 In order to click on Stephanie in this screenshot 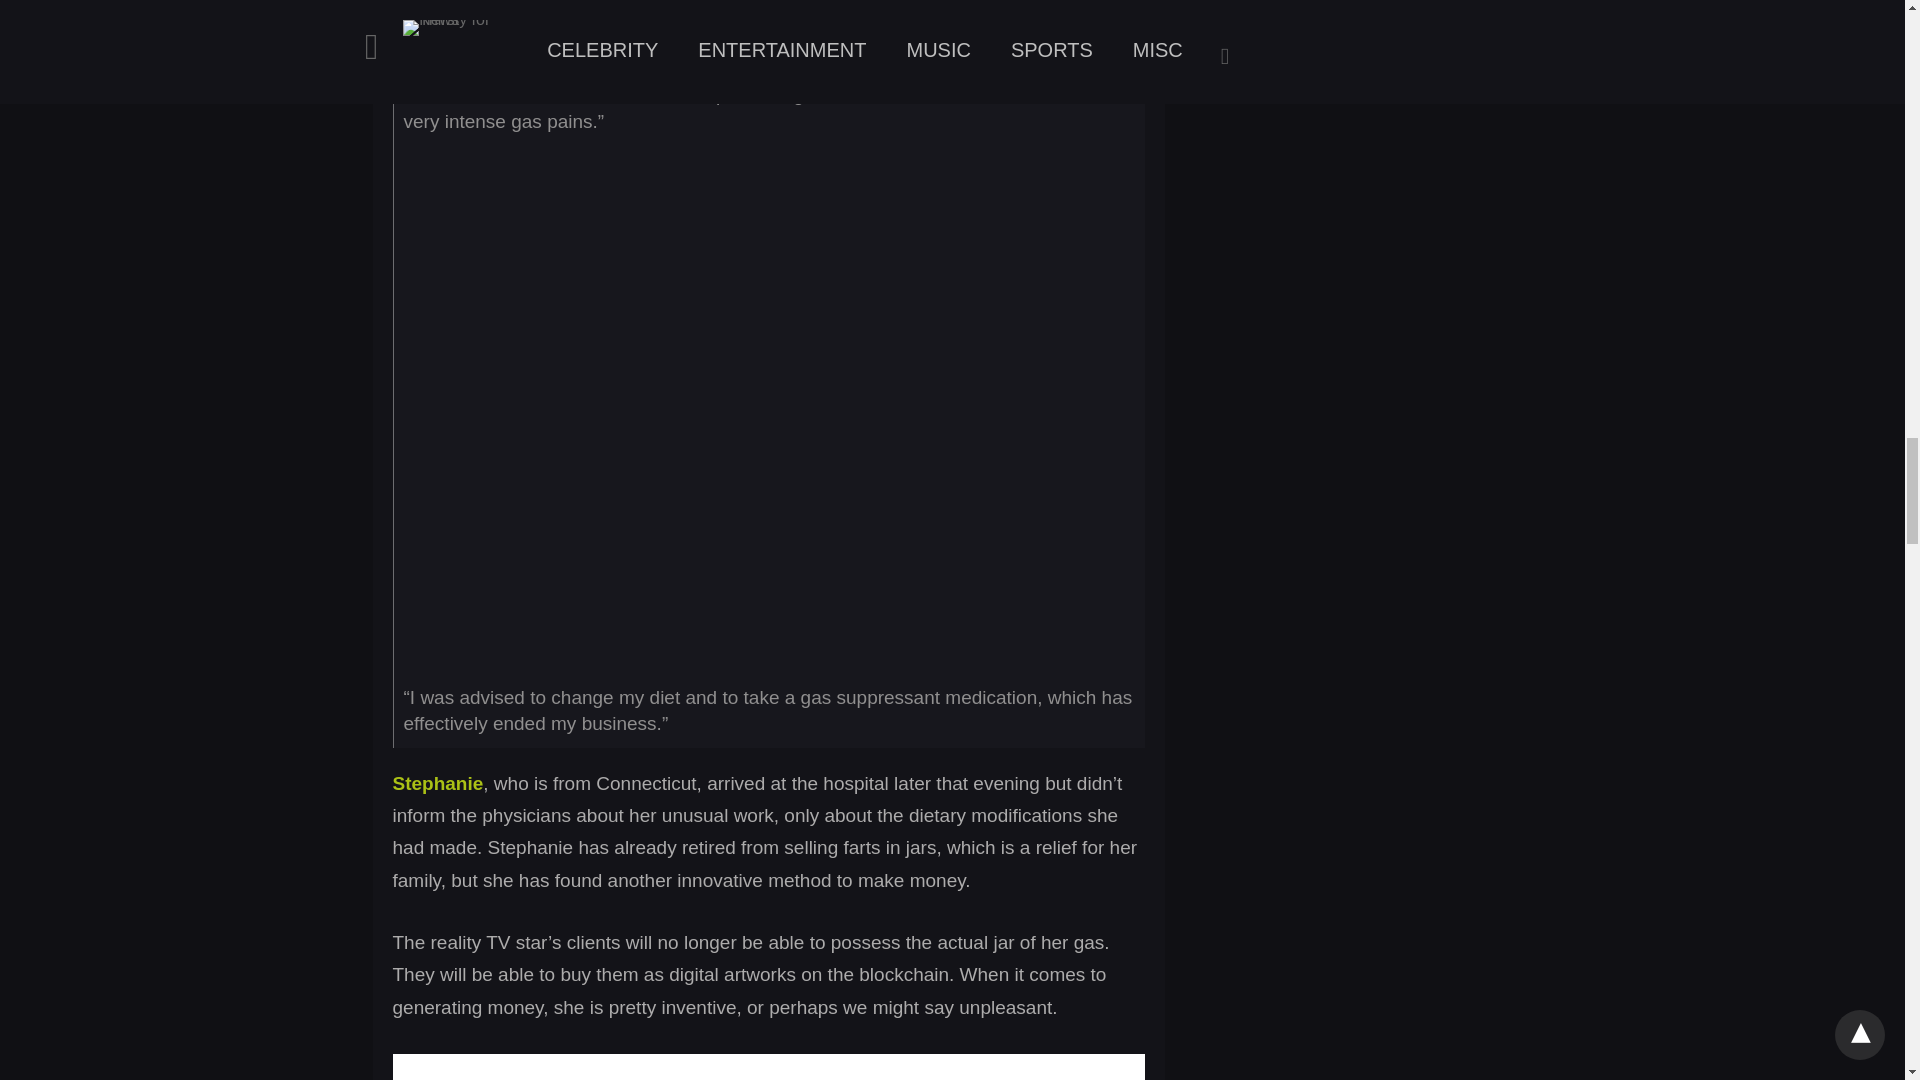, I will do `click(437, 783)`.